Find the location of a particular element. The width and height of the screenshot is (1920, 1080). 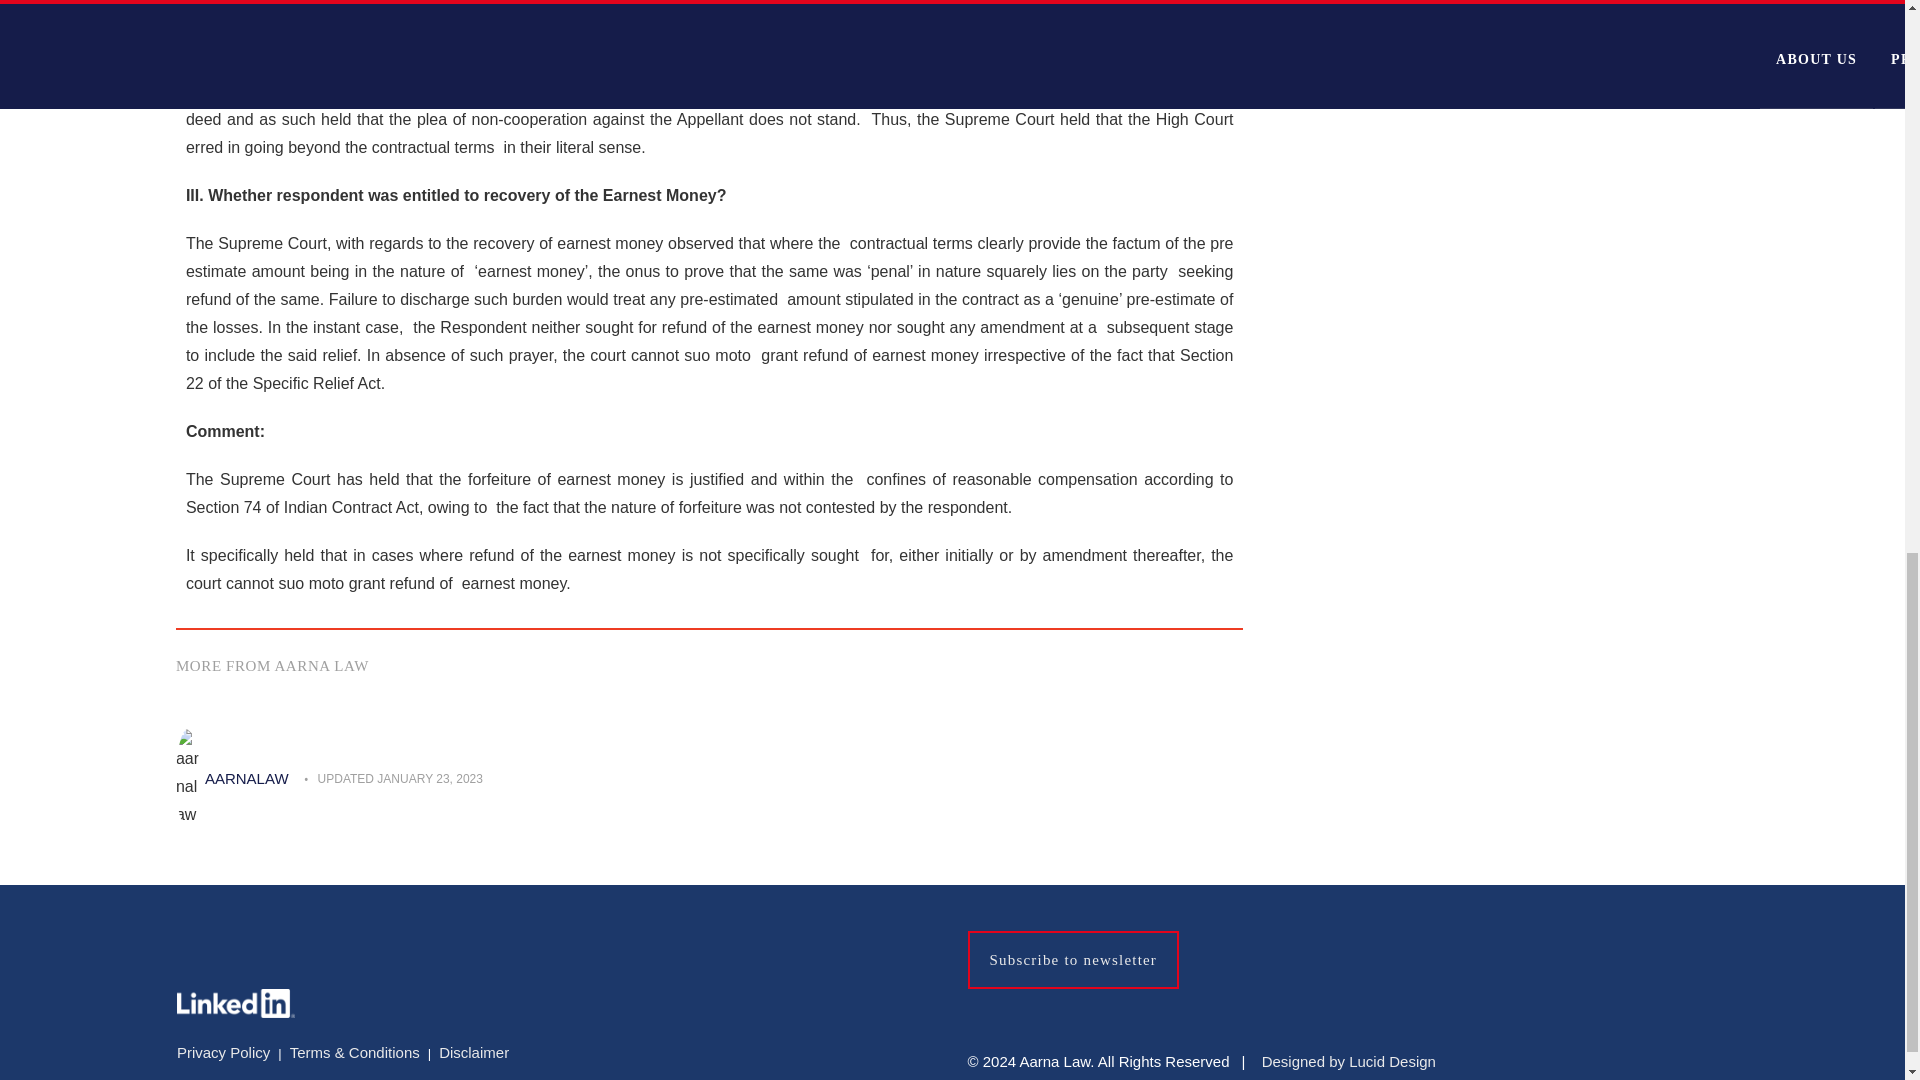

Disclaimer is located at coordinates (474, 1052).